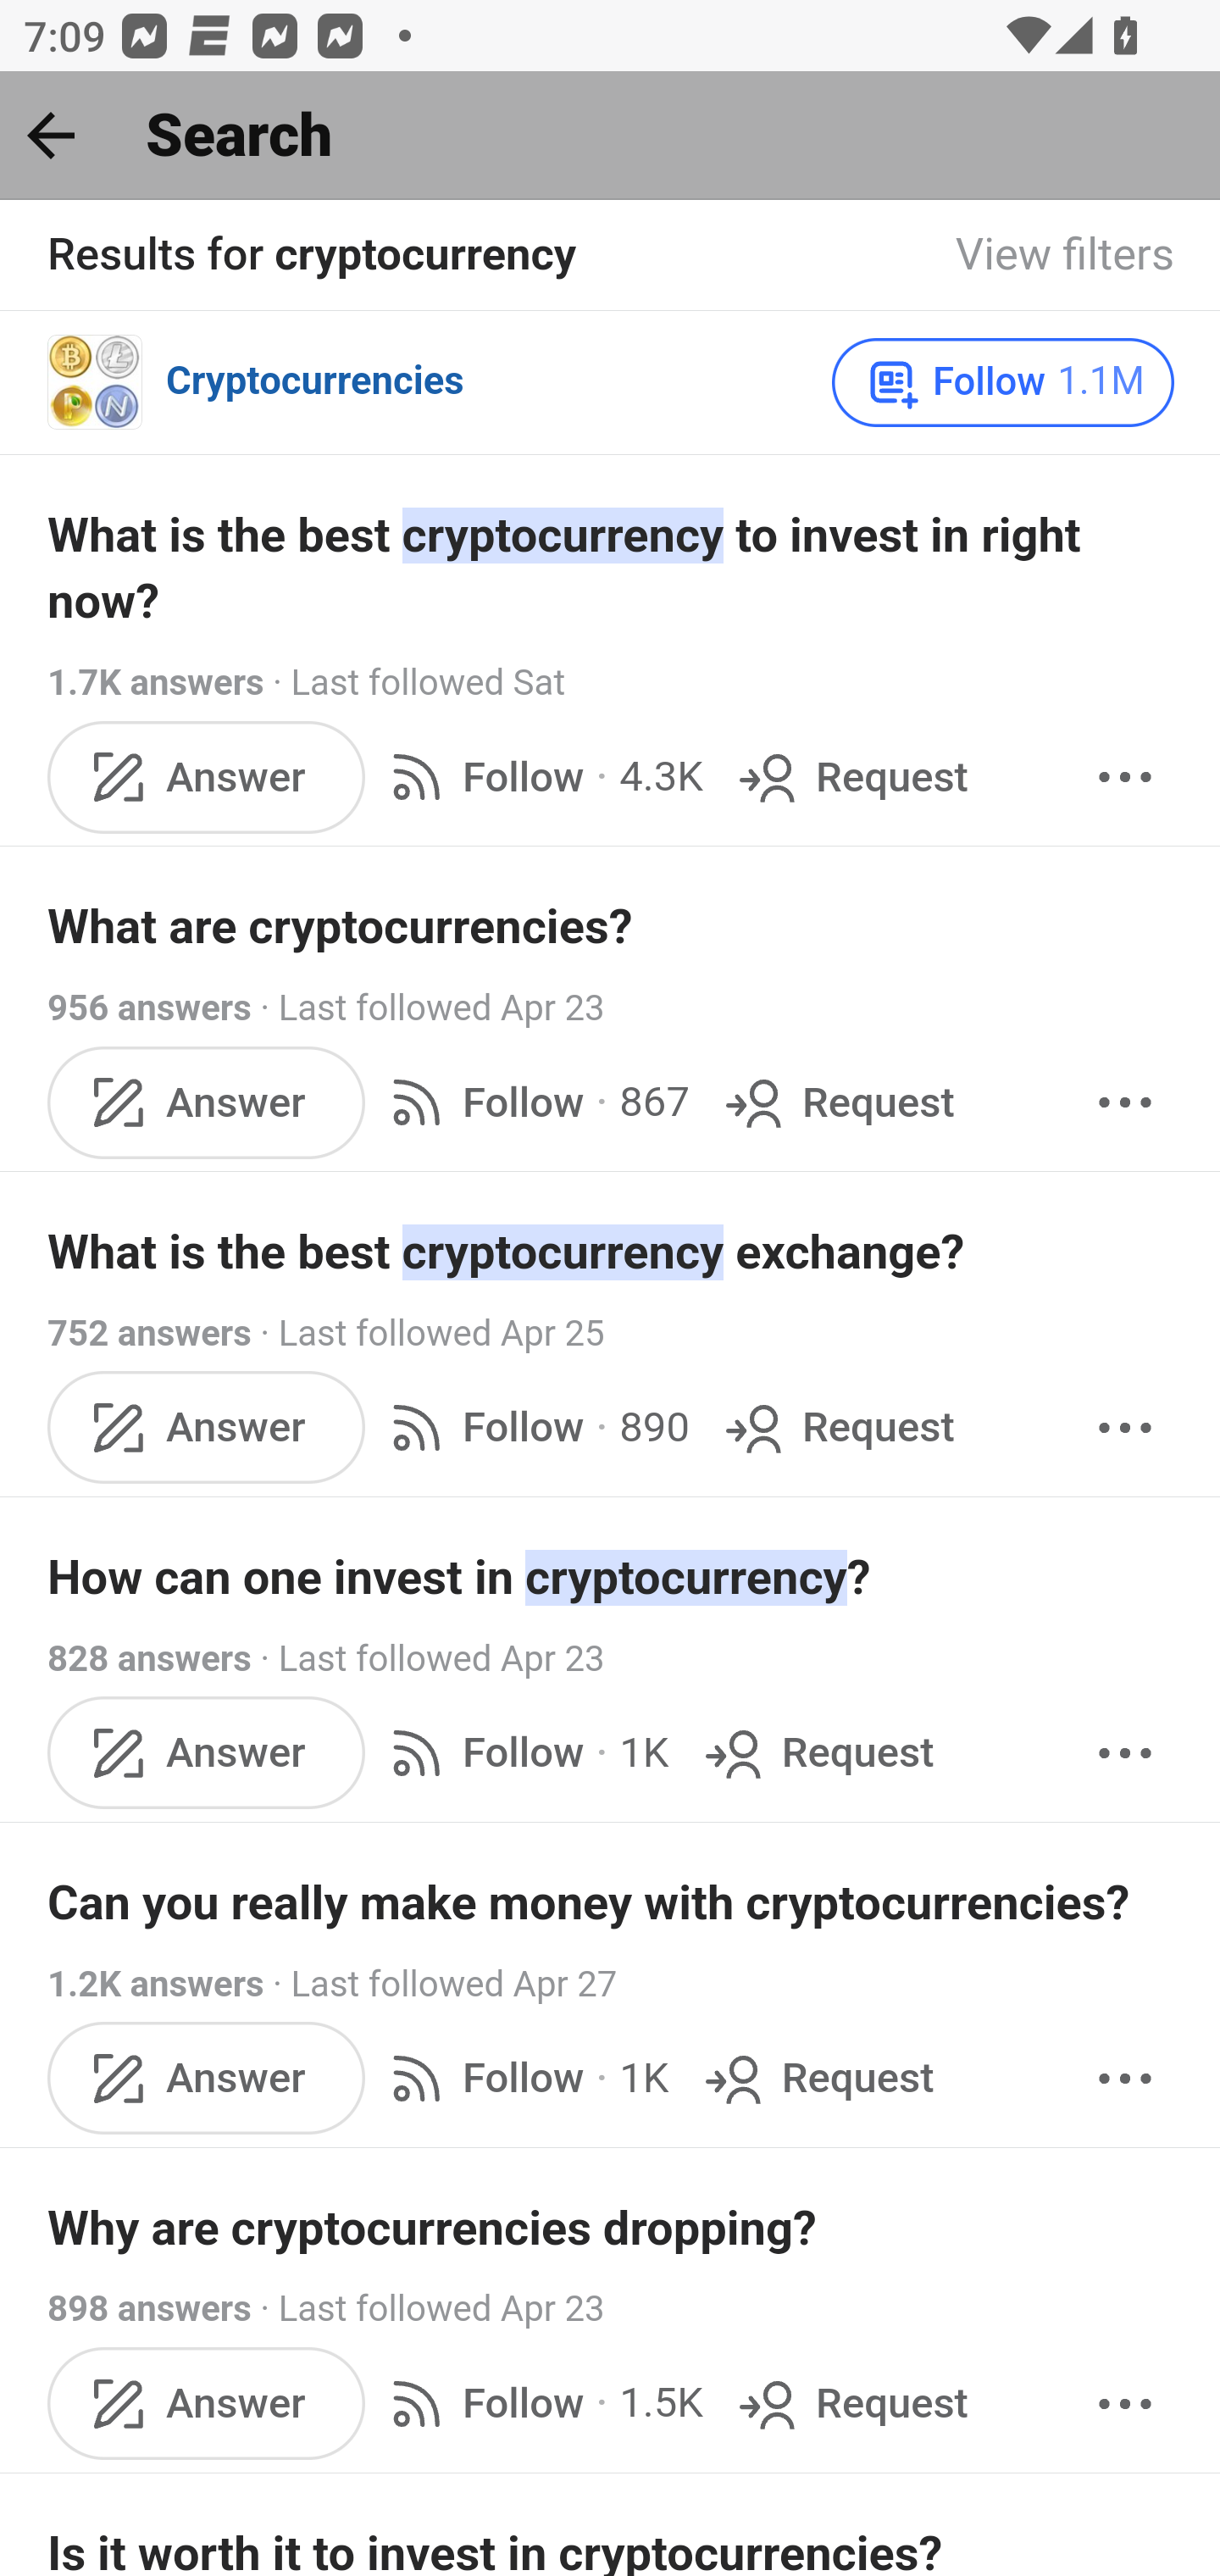 Image resolution: width=1220 pixels, height=2576 pixels. What do you see at coordinates (1066, 256) in the screenshot?
I see `View filters` at bounding box center [1066, 256].